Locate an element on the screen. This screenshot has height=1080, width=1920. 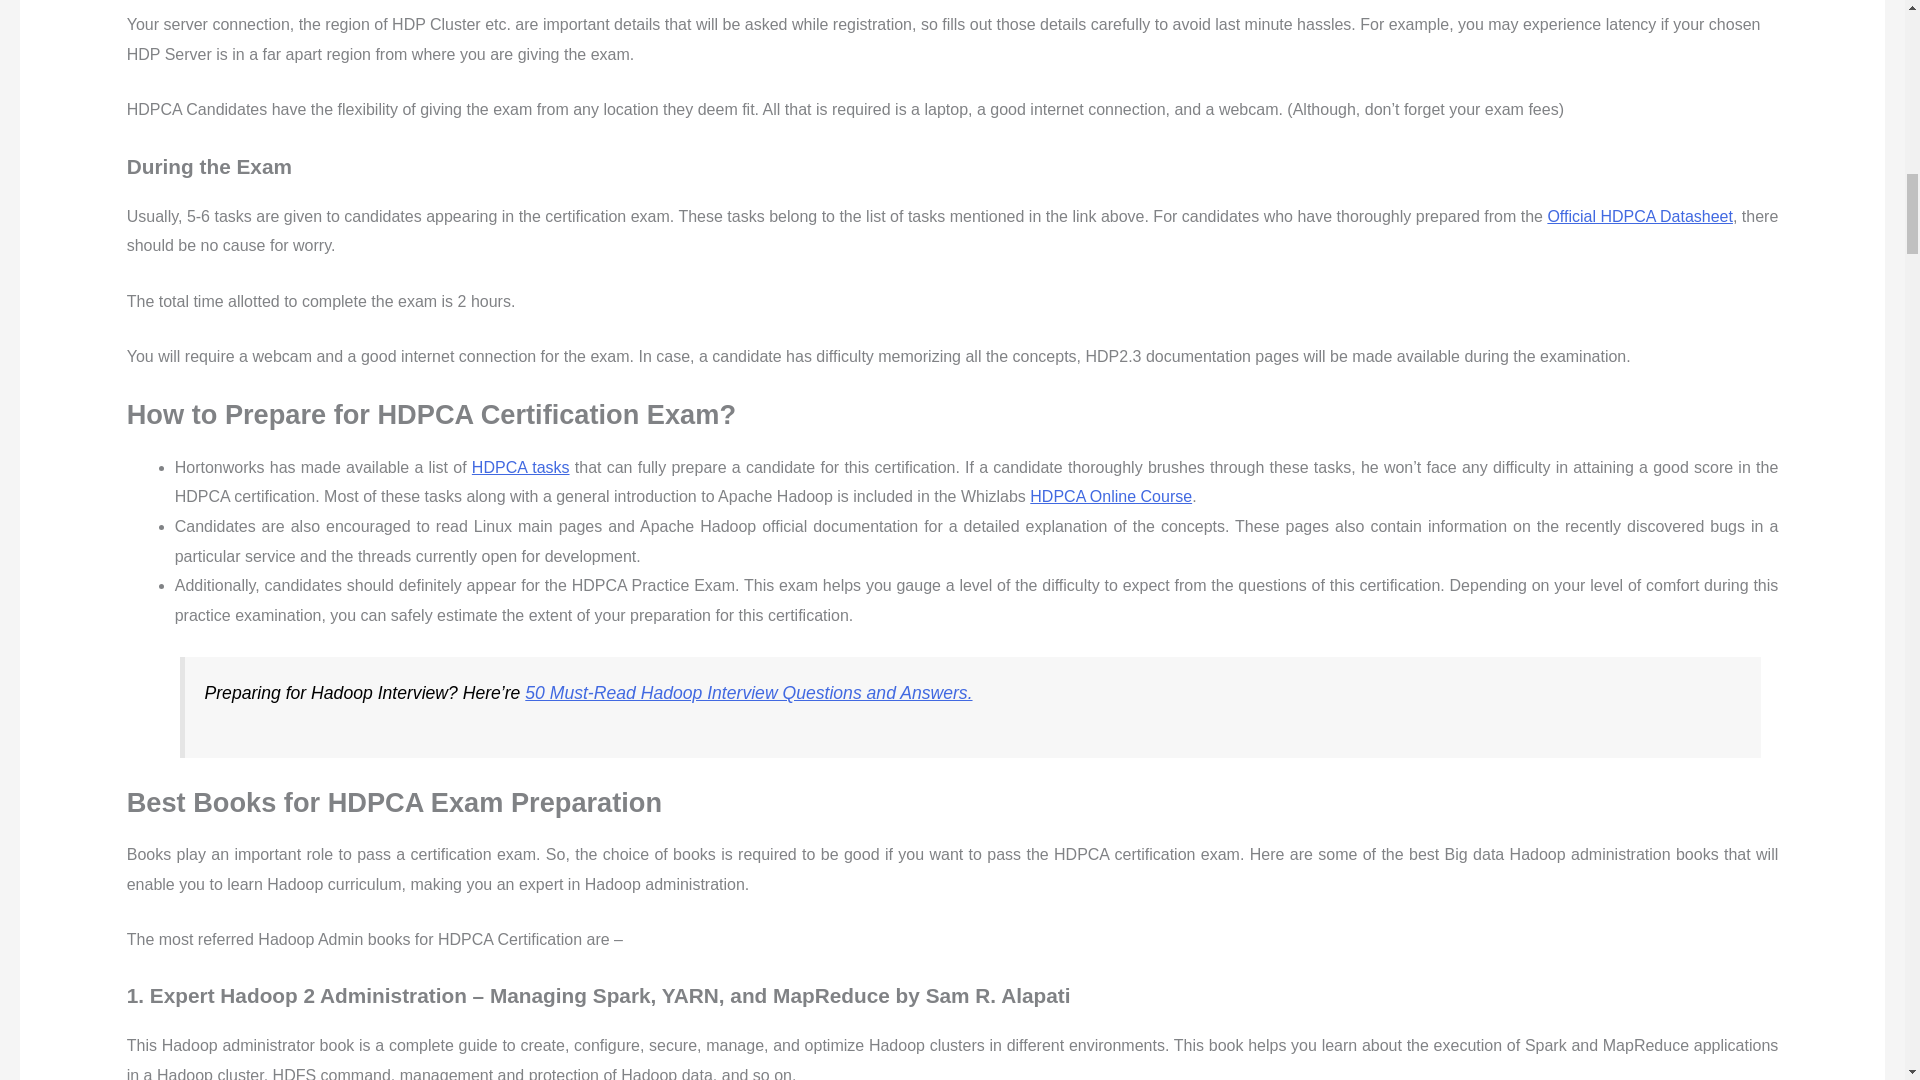
50 Must-Read Hadoop Interview Questions and Answers. is located at coordinates (748, 692).